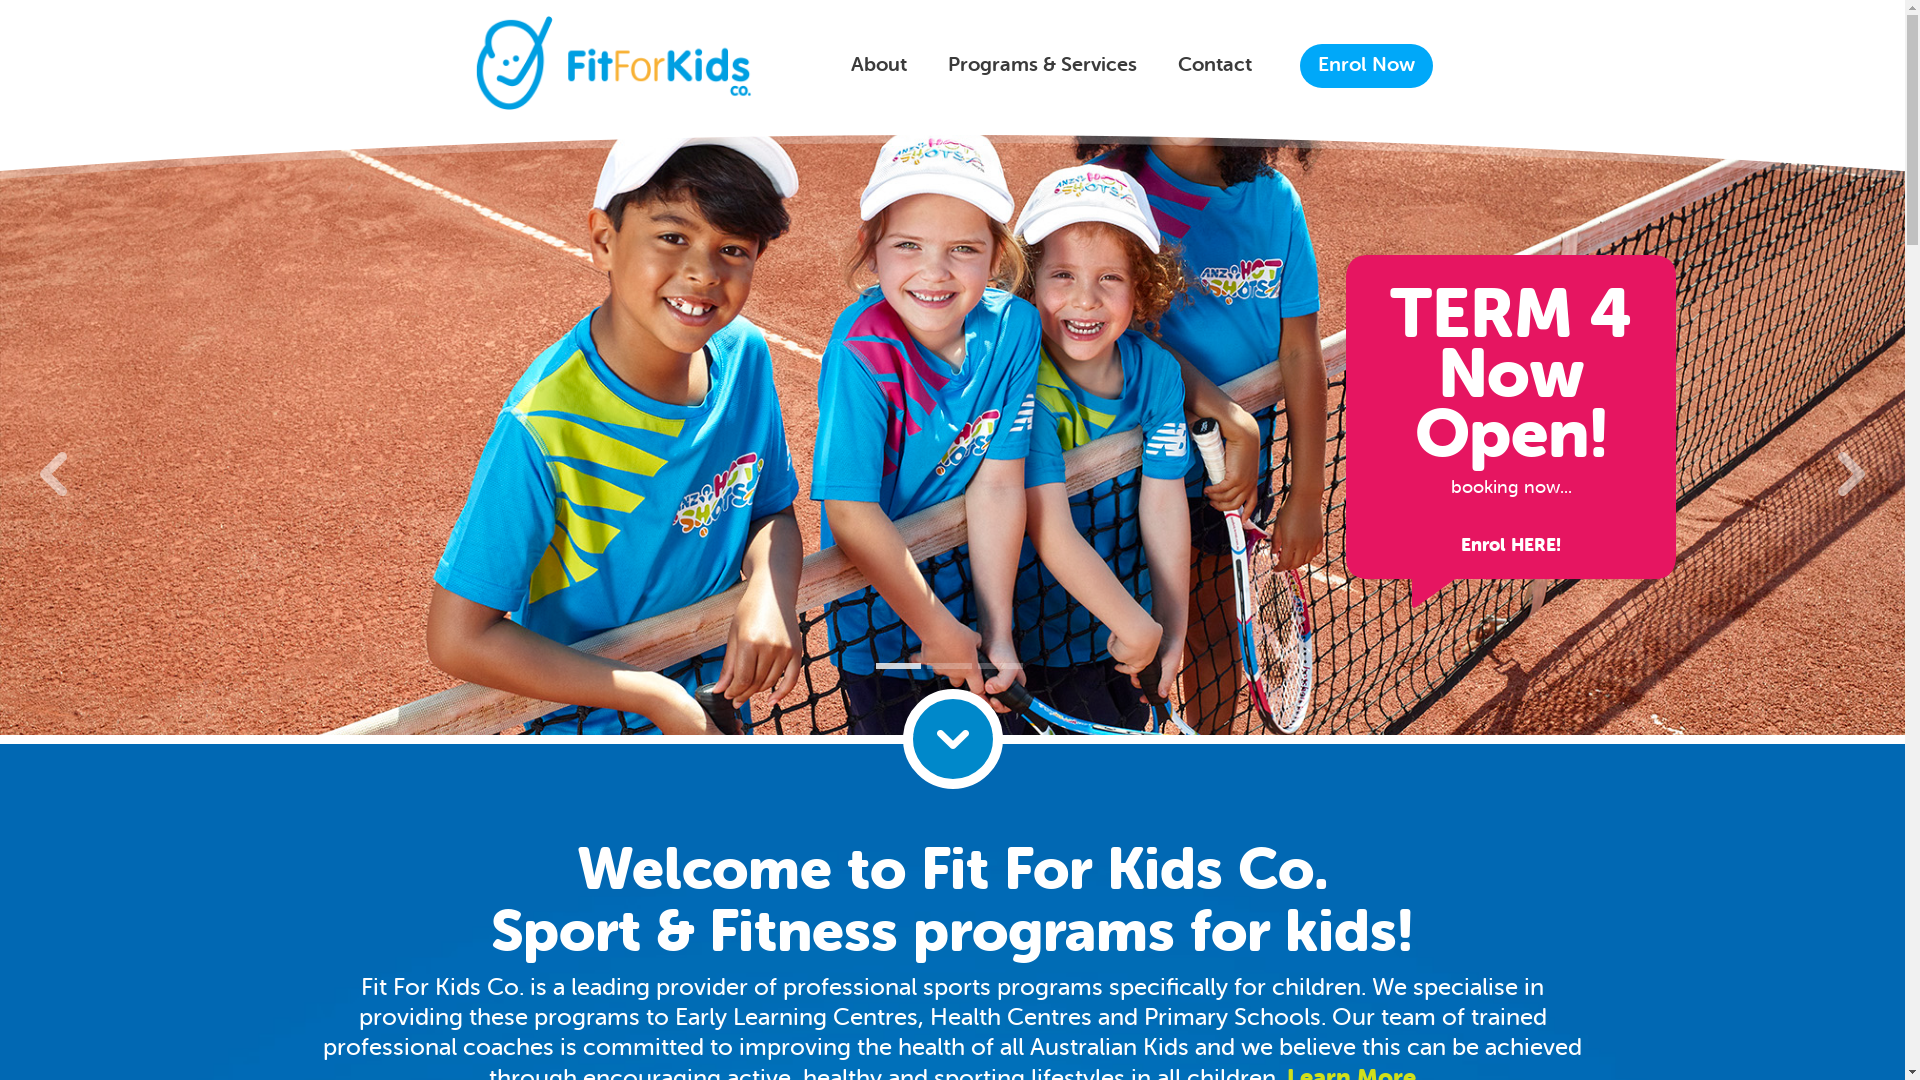 The height and width of the screenshot is (1080, 1920). I want to click on Programs & Services, so click(1042, 66).